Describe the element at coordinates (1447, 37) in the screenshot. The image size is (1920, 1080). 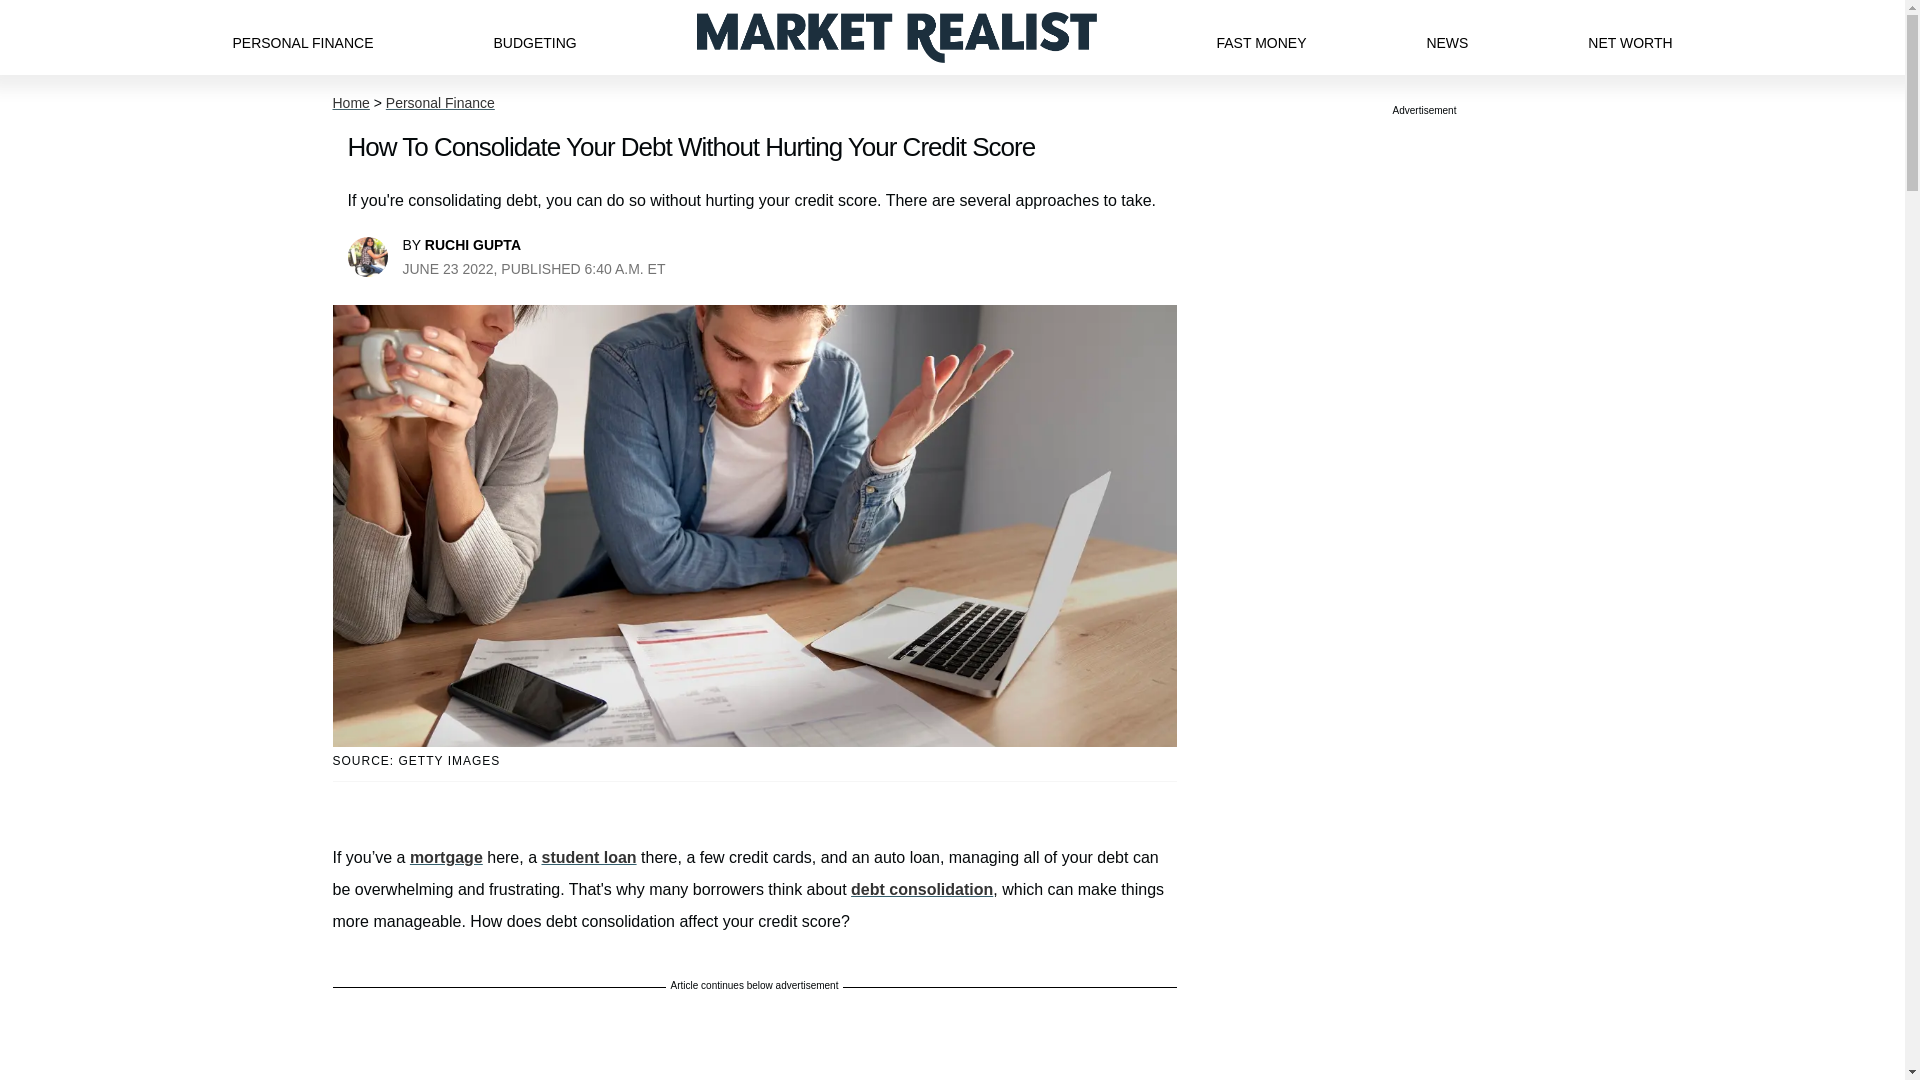
I see `NEWS` at that location.